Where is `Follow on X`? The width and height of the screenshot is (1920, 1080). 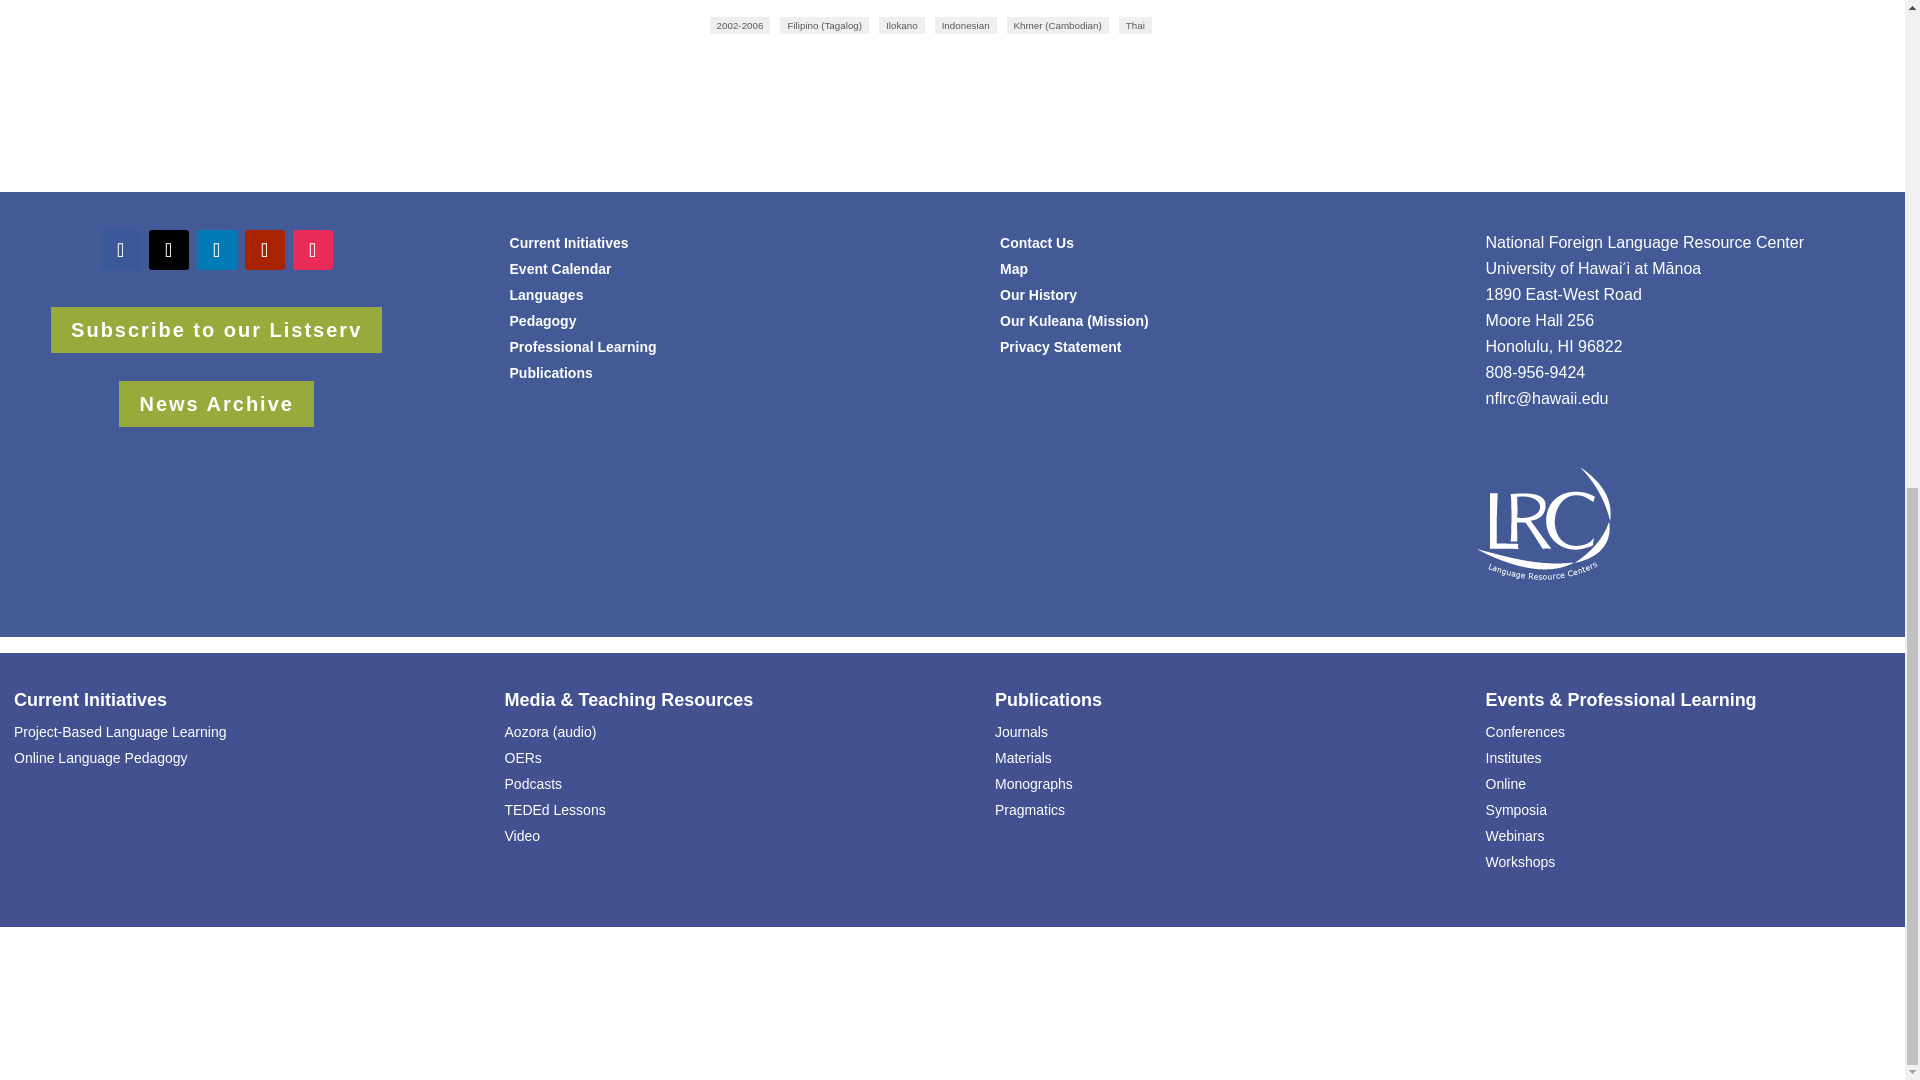 Follow on X is located at coordinates (168, 250).